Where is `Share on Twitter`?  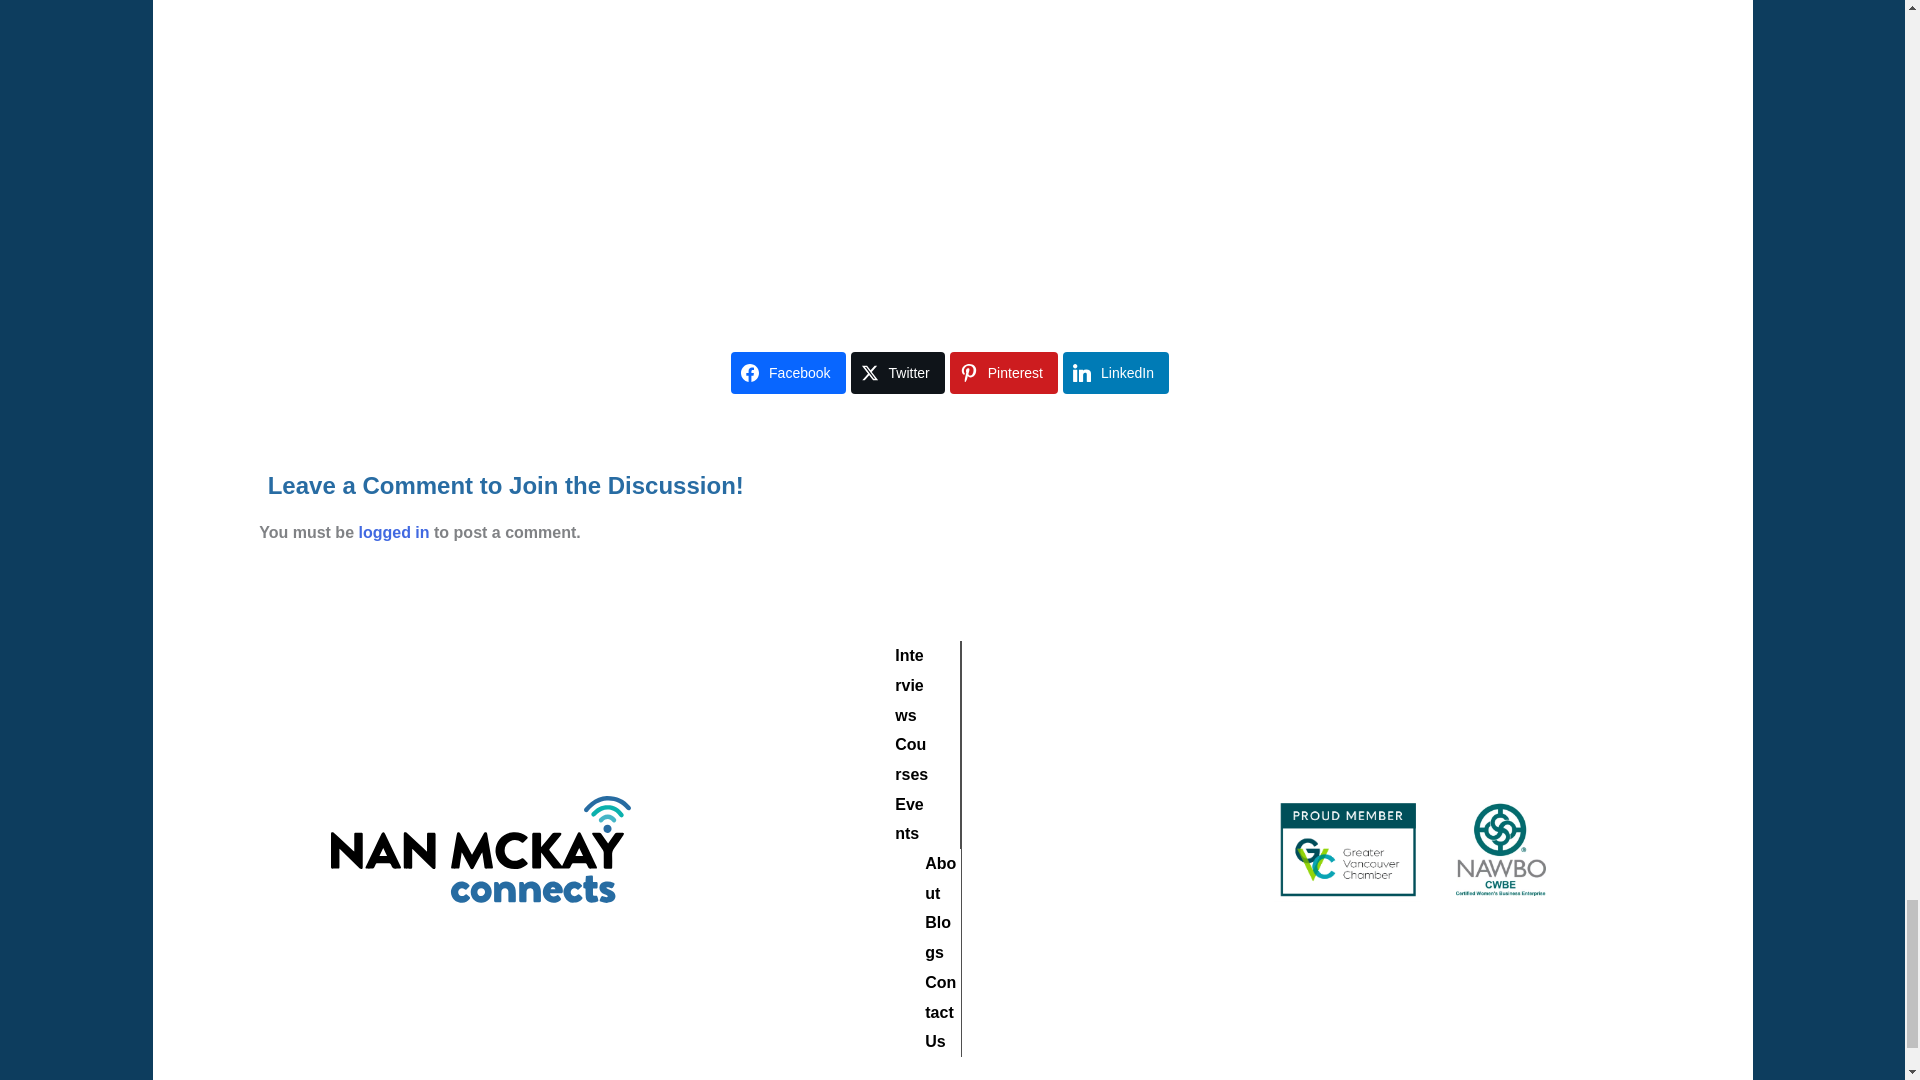
Share on Twitter is located at coordinates (897, 373).